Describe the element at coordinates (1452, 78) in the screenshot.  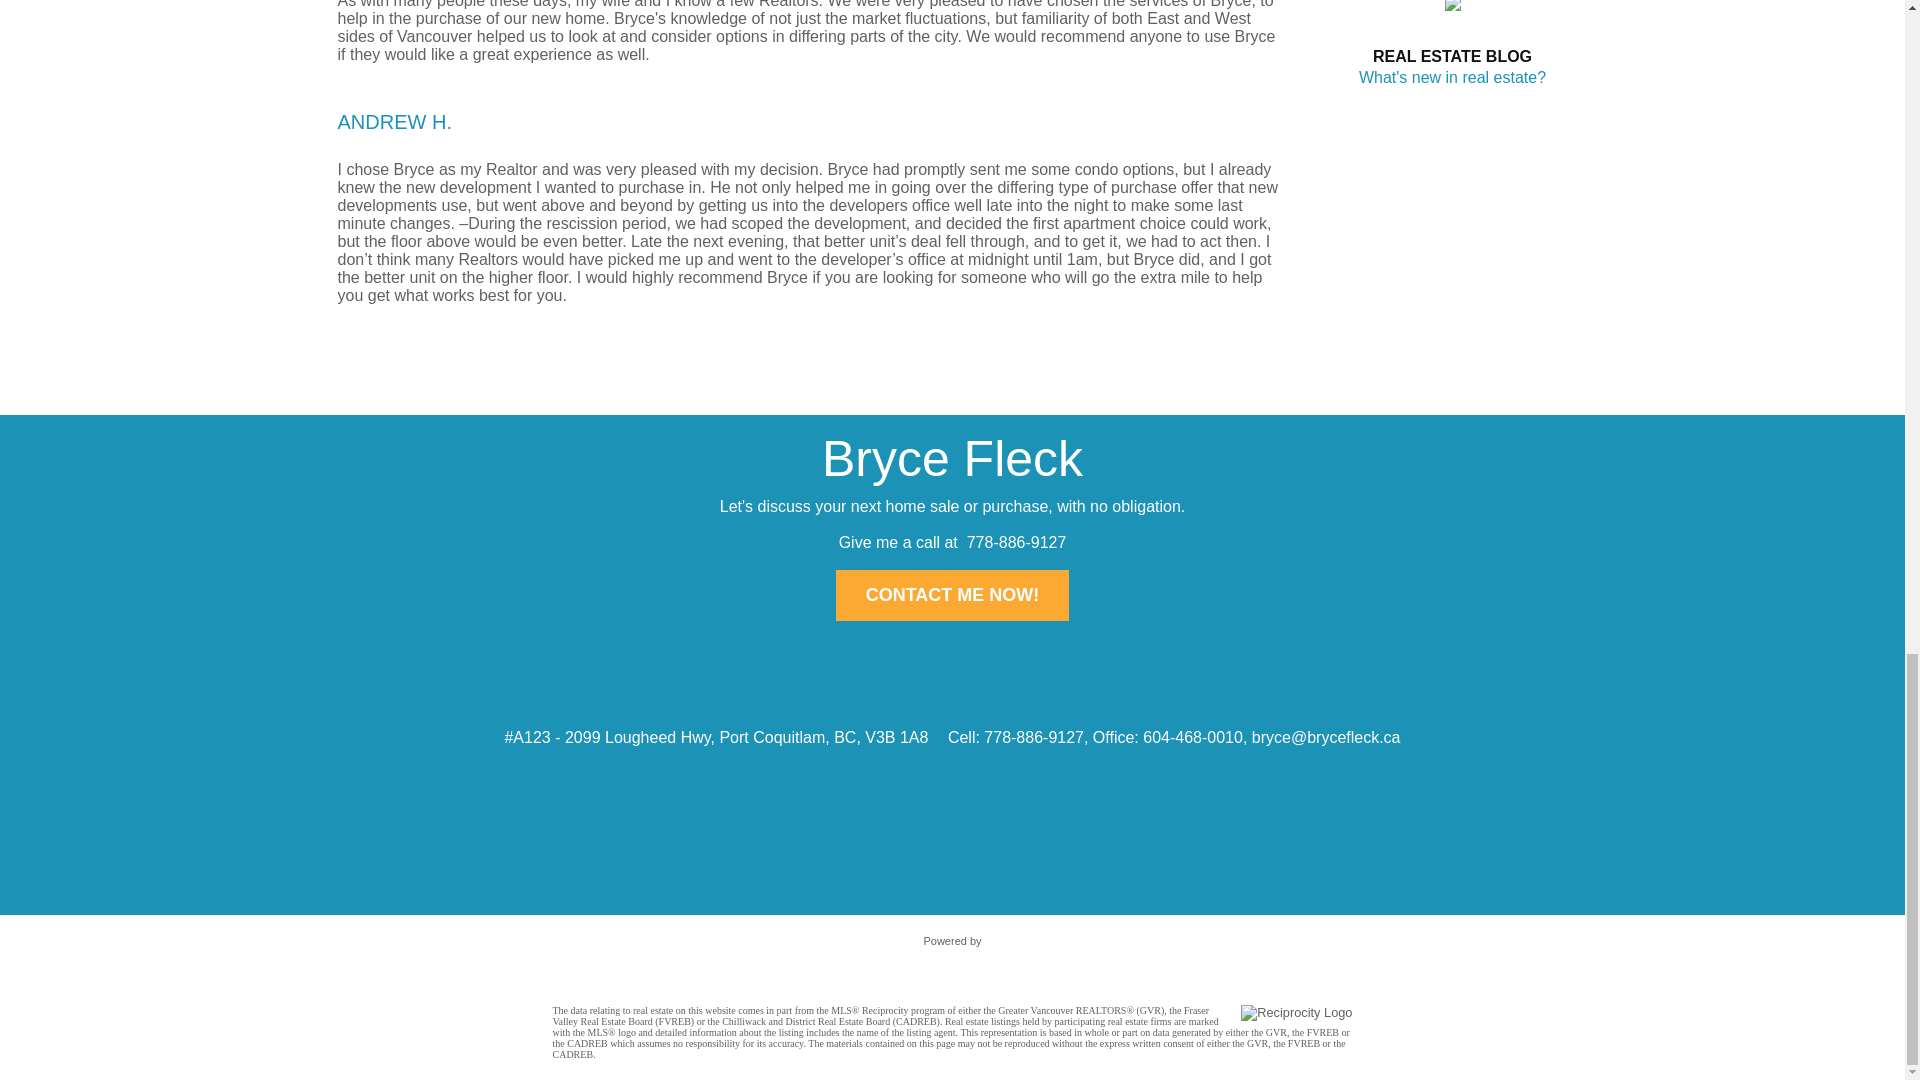
I see `What's new in real estate?` at that location.